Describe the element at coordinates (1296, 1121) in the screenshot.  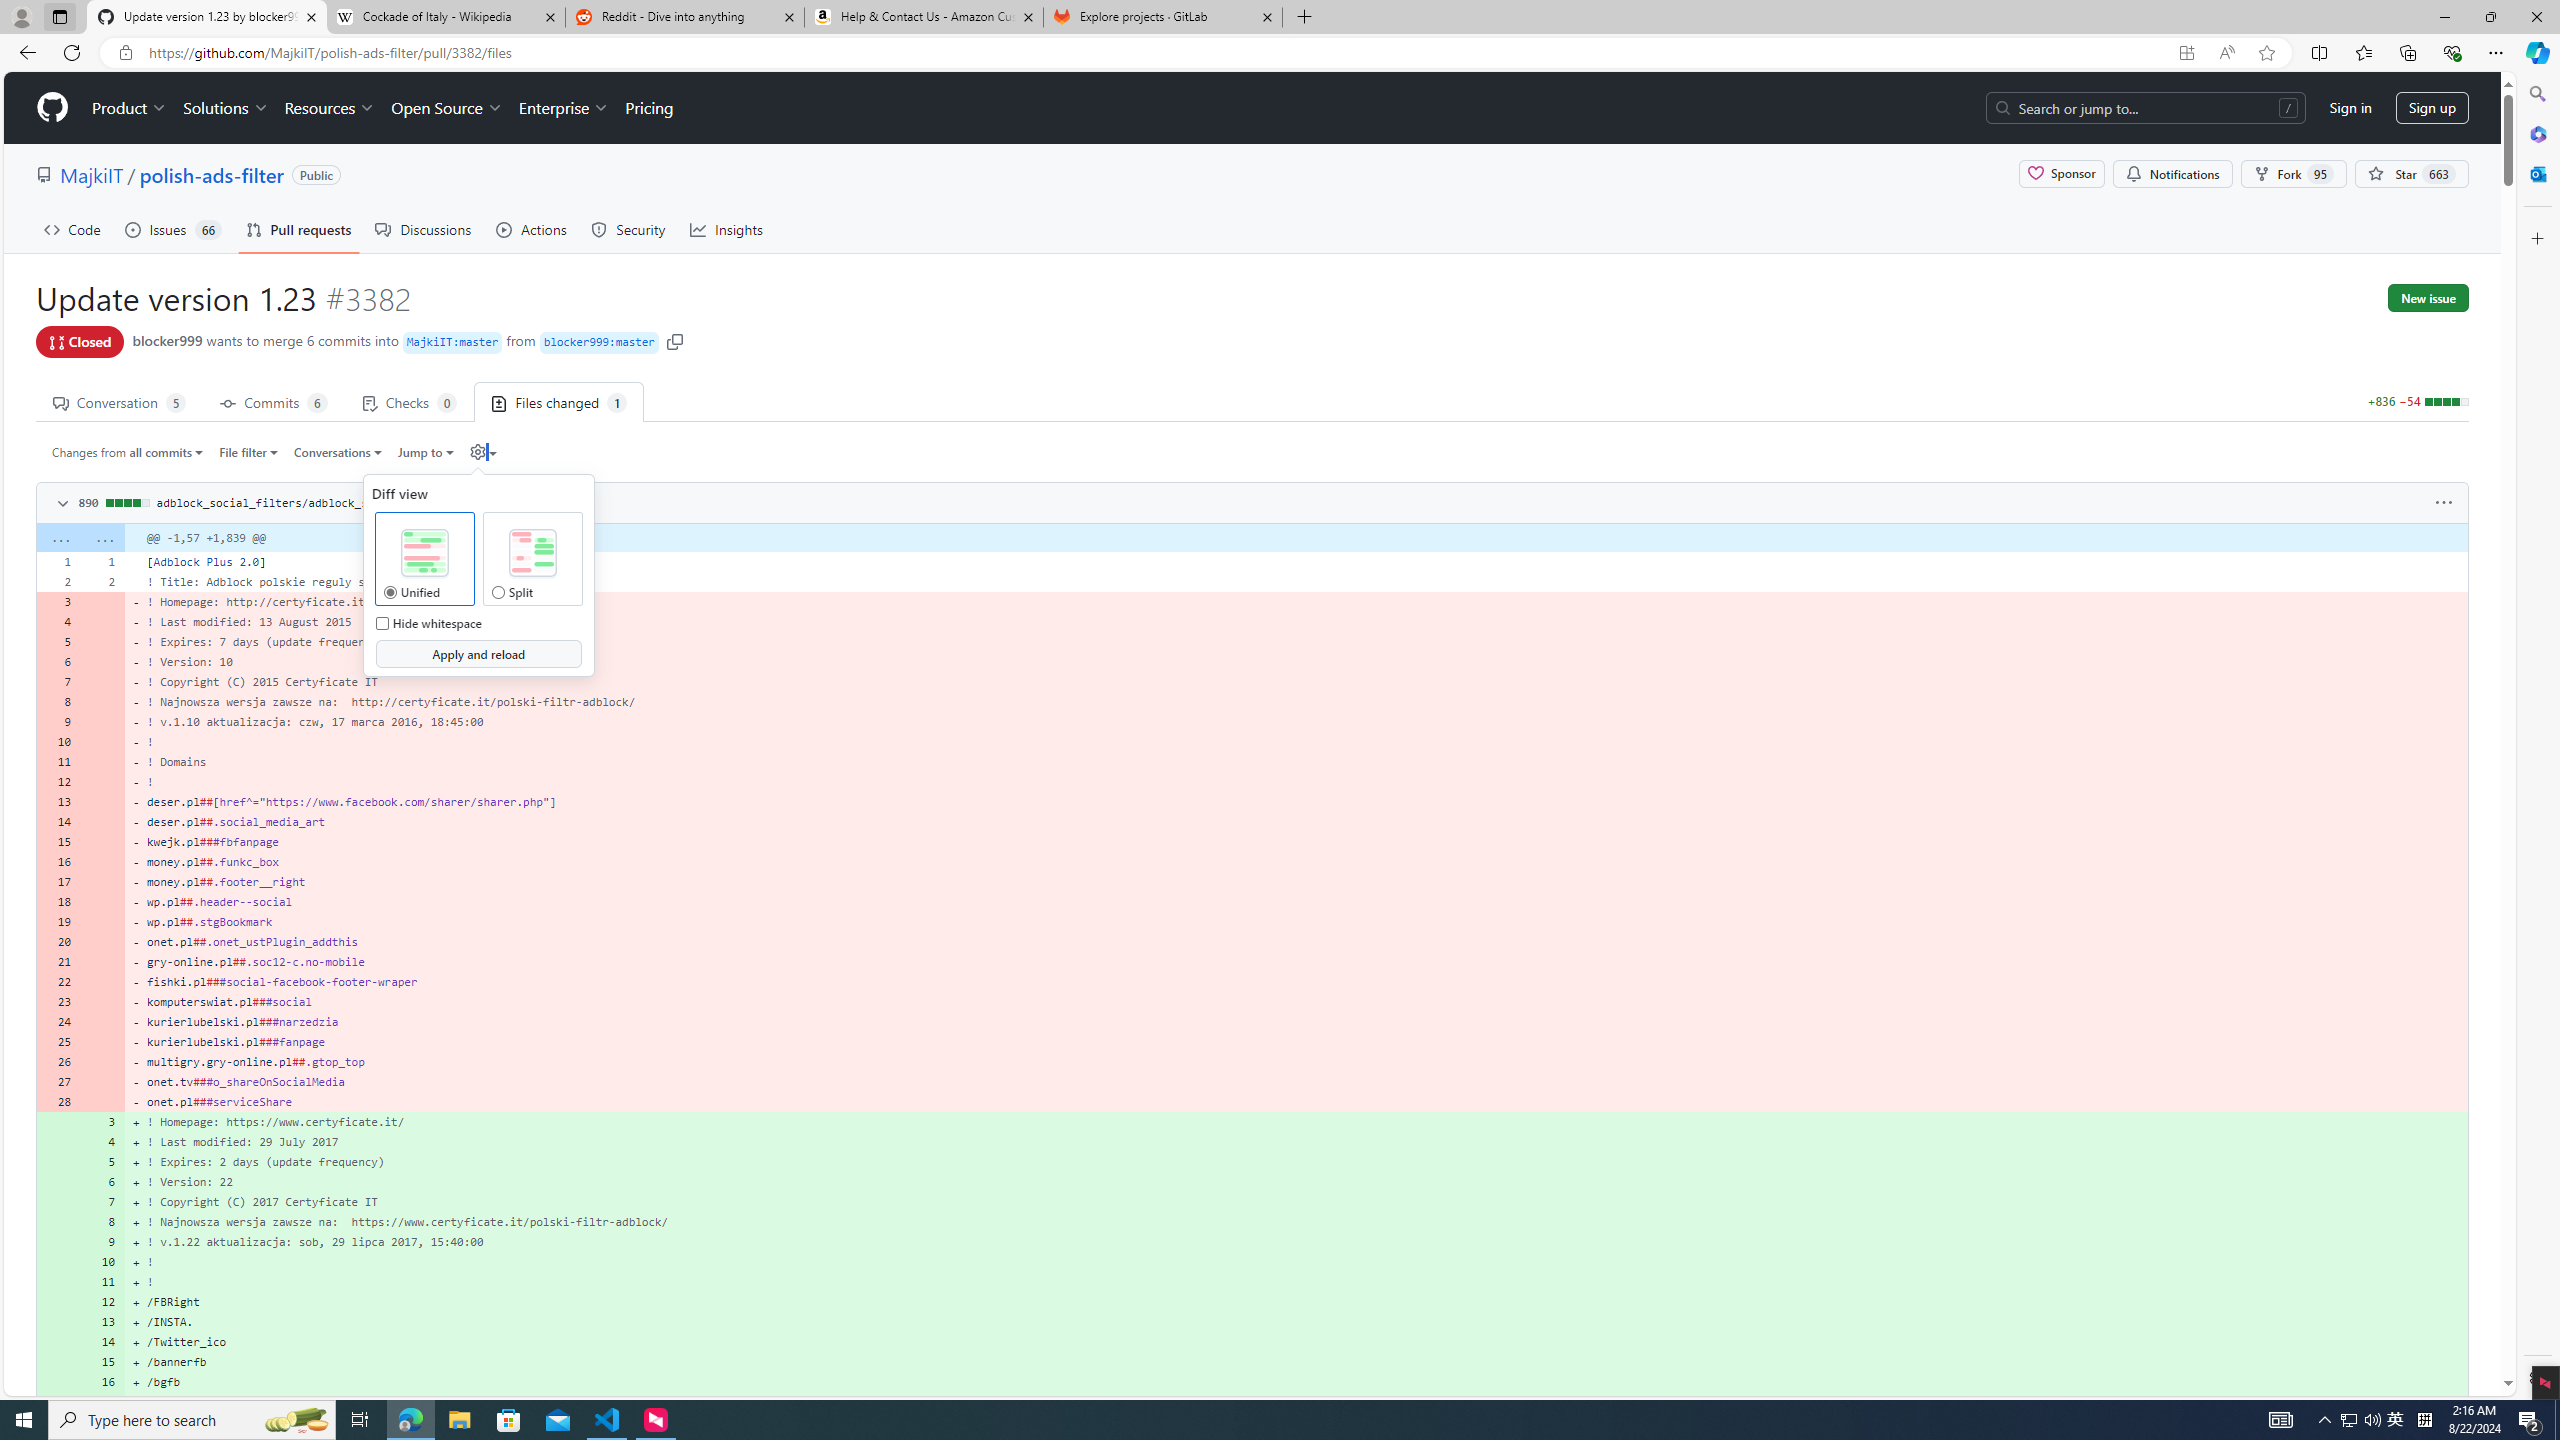
I see `+ ! Homepage: https://www.certyficate.it/` at that location.